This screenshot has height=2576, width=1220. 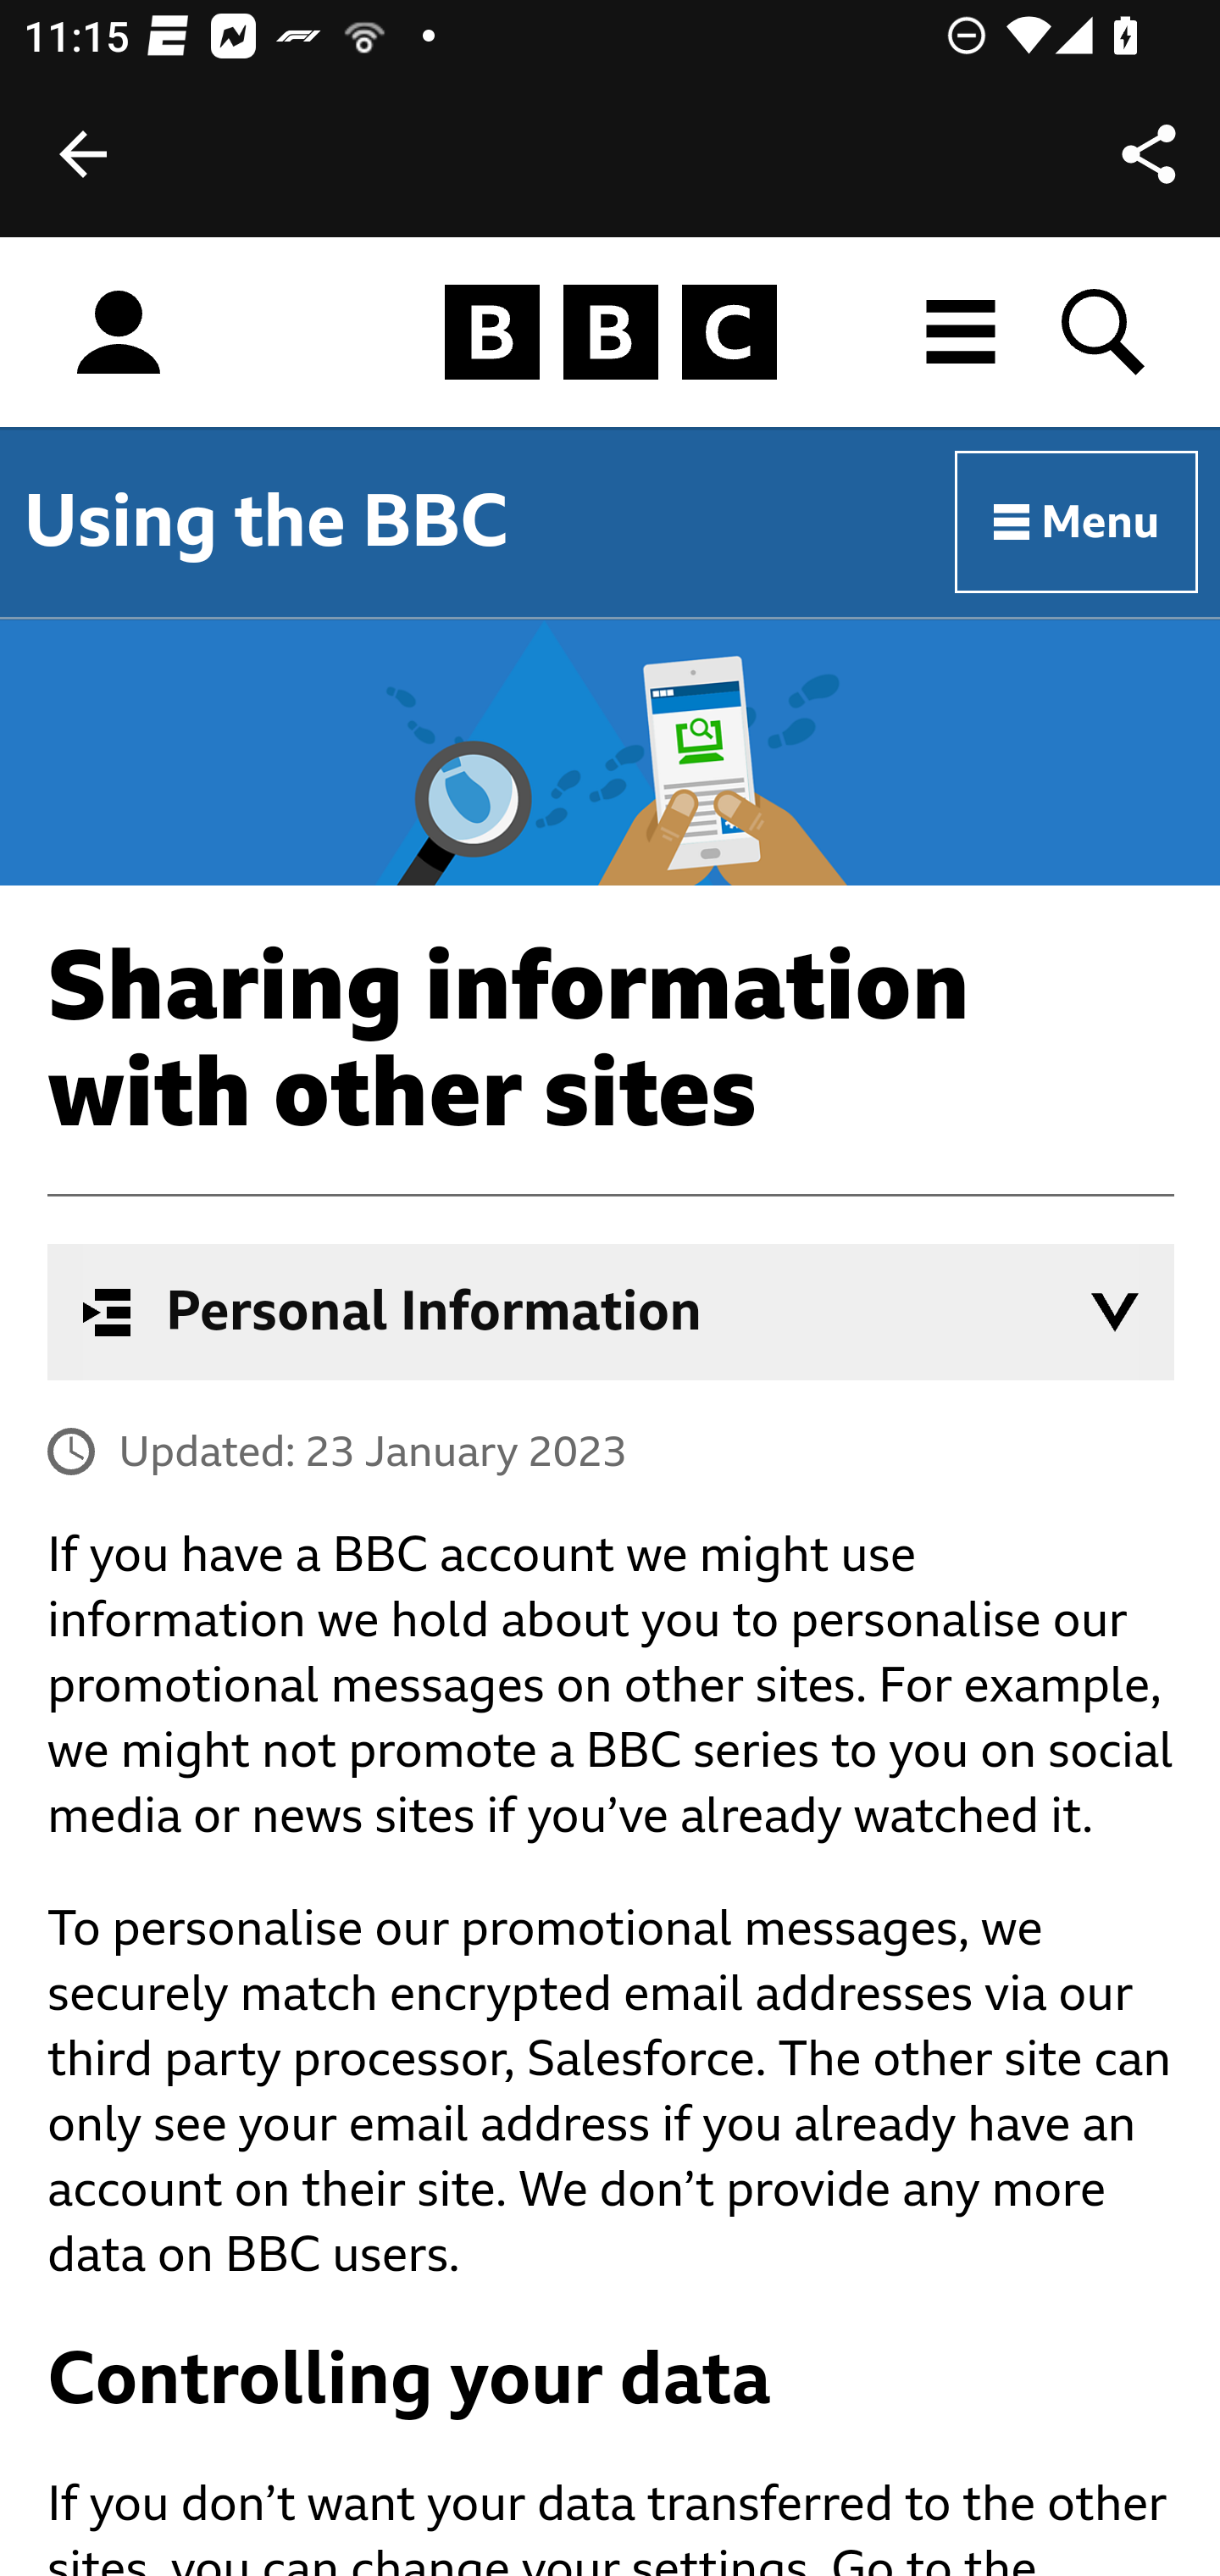 What do you see at coordinates (1078, 523) in the screenshot?
I see `Menu` at bounding box center [1078, 523].